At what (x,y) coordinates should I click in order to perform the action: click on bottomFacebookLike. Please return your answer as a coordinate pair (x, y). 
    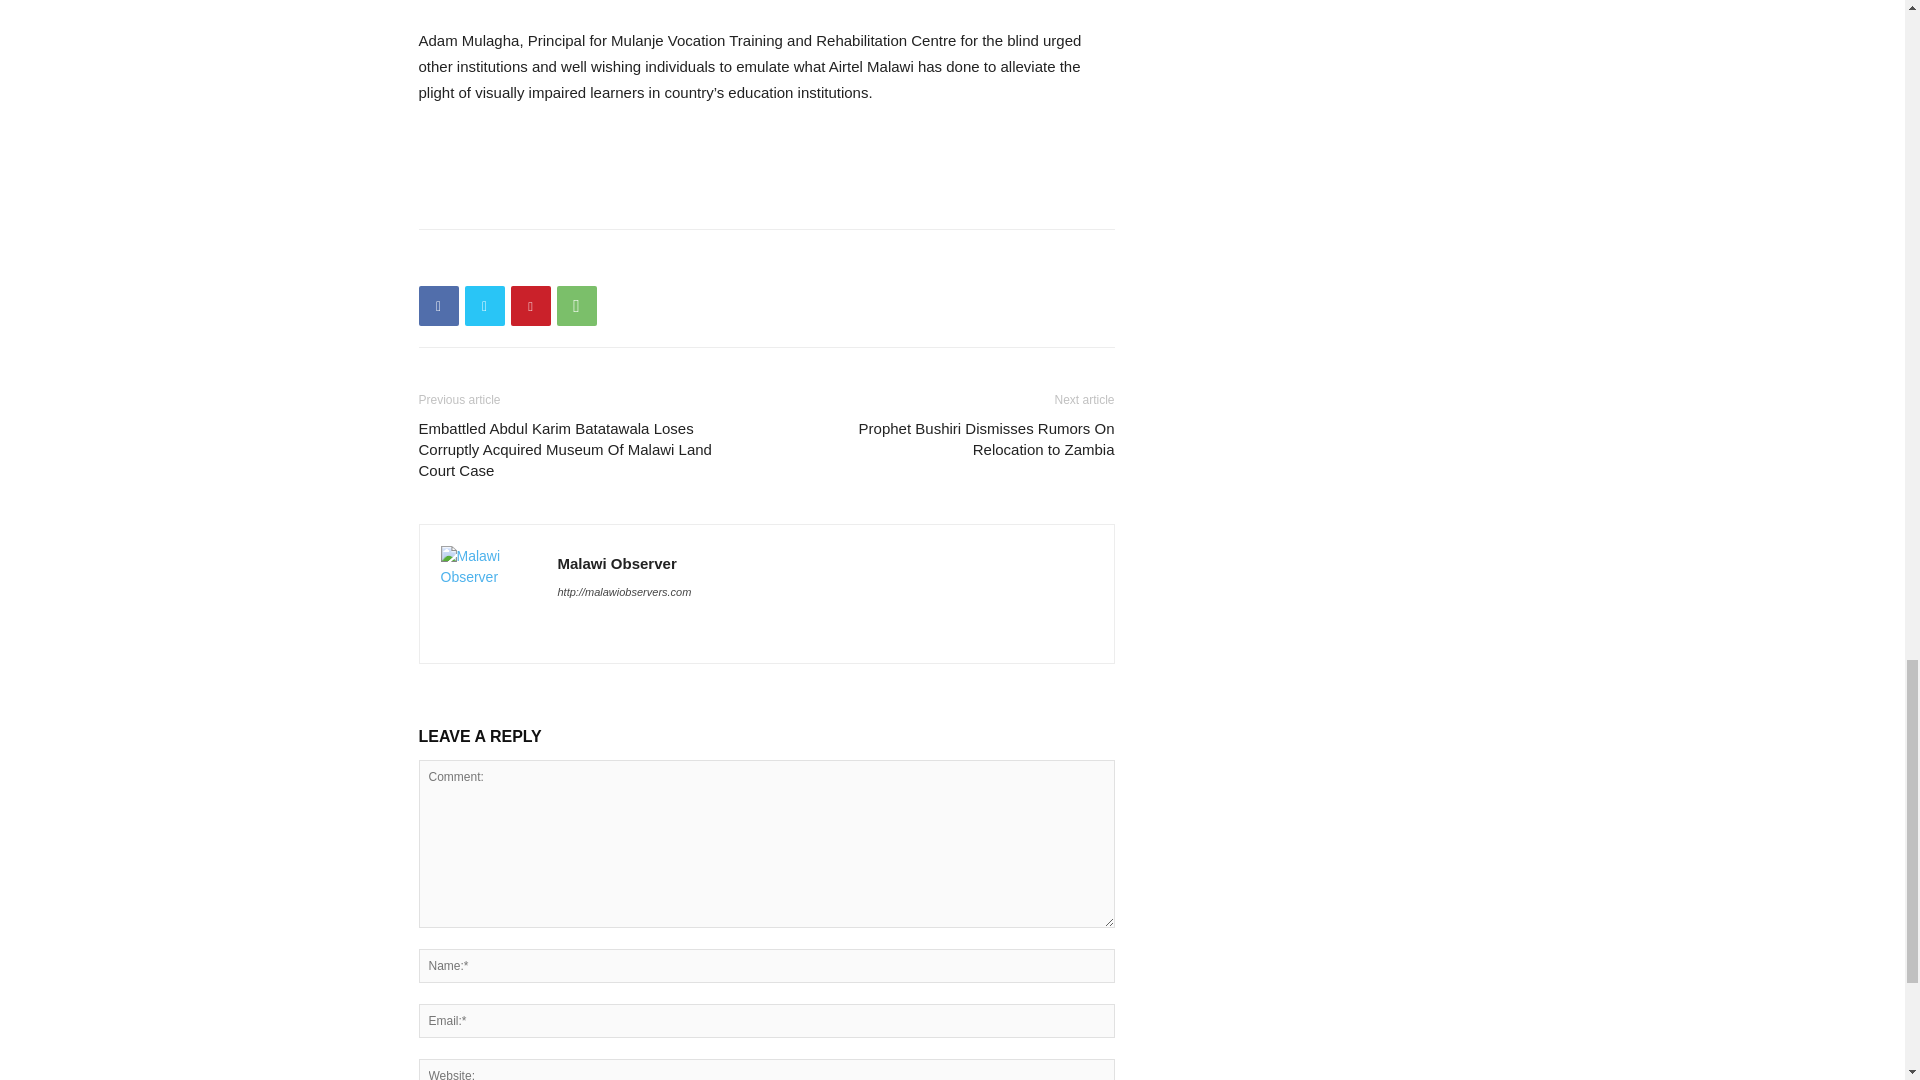
    Looking at the image, I should click on (568, 261).